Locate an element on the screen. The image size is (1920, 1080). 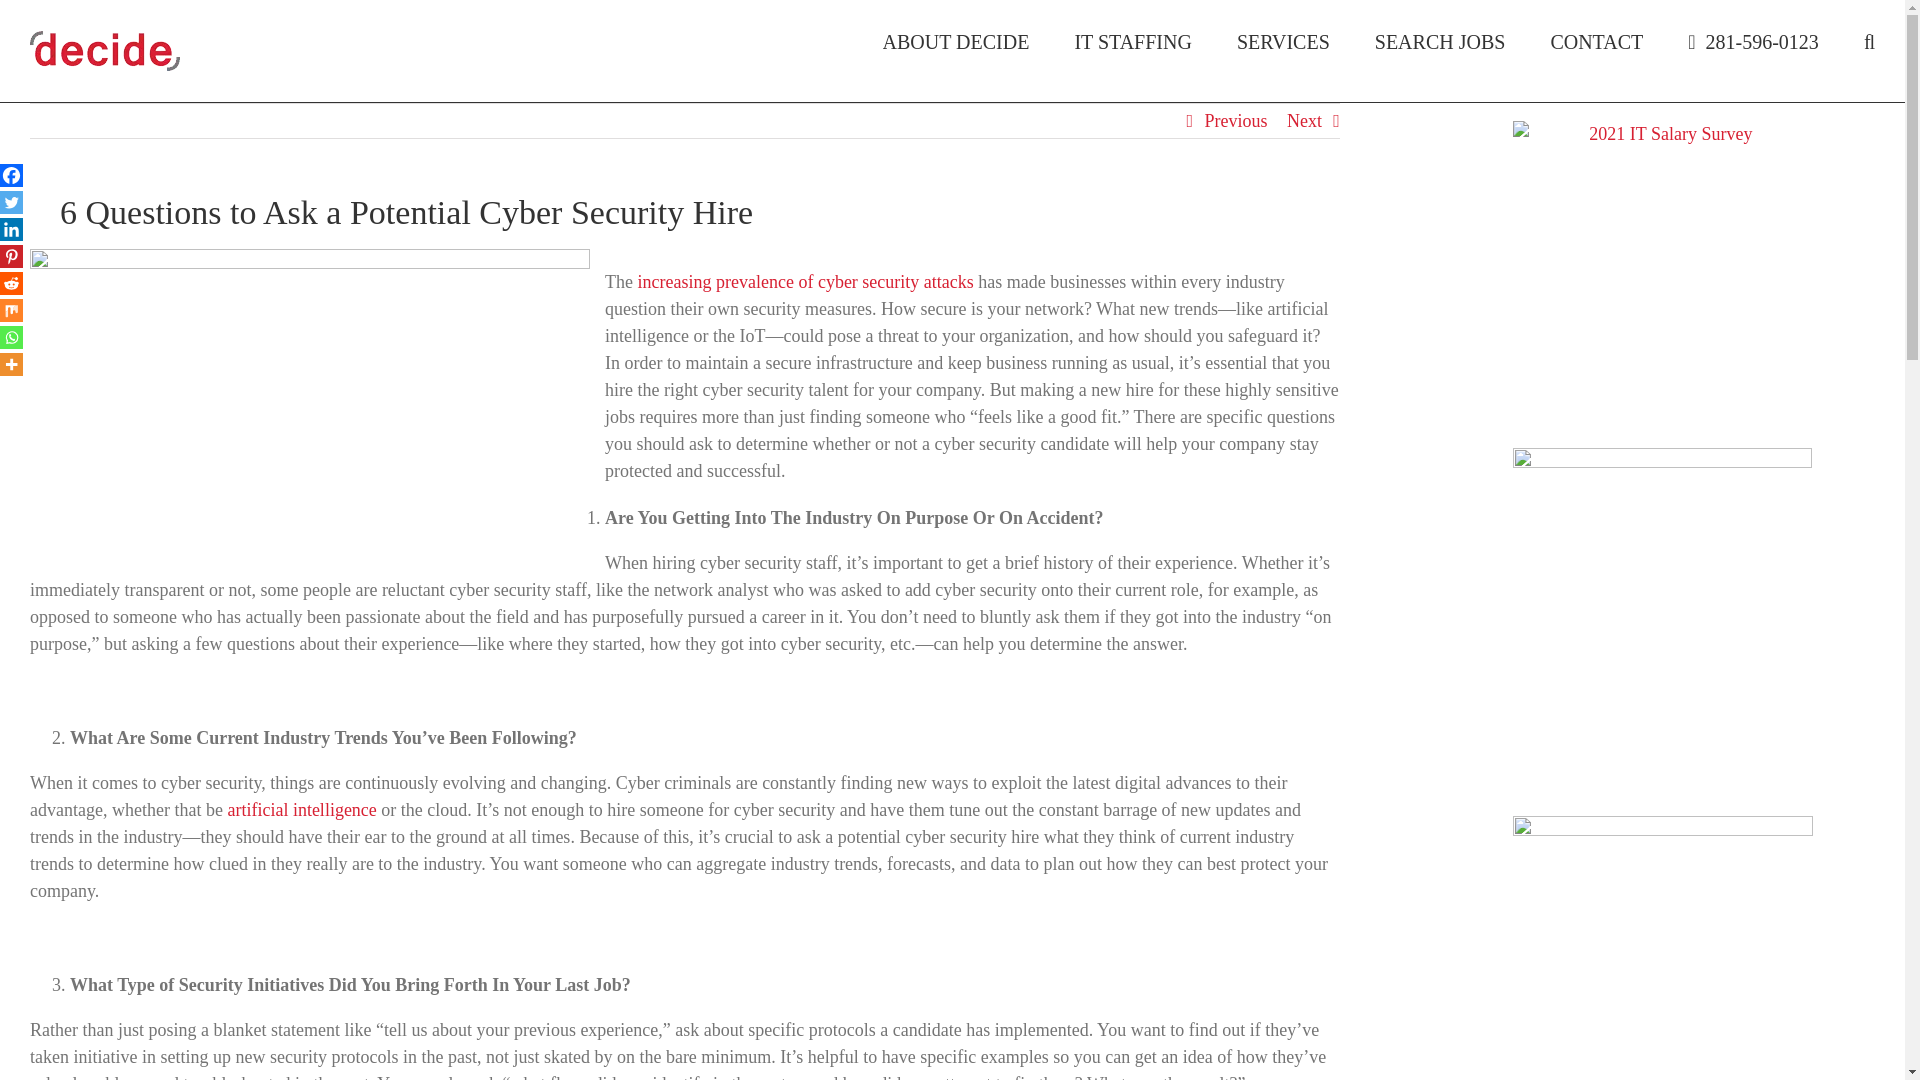
Twitter is located at coordinates (12, 202).